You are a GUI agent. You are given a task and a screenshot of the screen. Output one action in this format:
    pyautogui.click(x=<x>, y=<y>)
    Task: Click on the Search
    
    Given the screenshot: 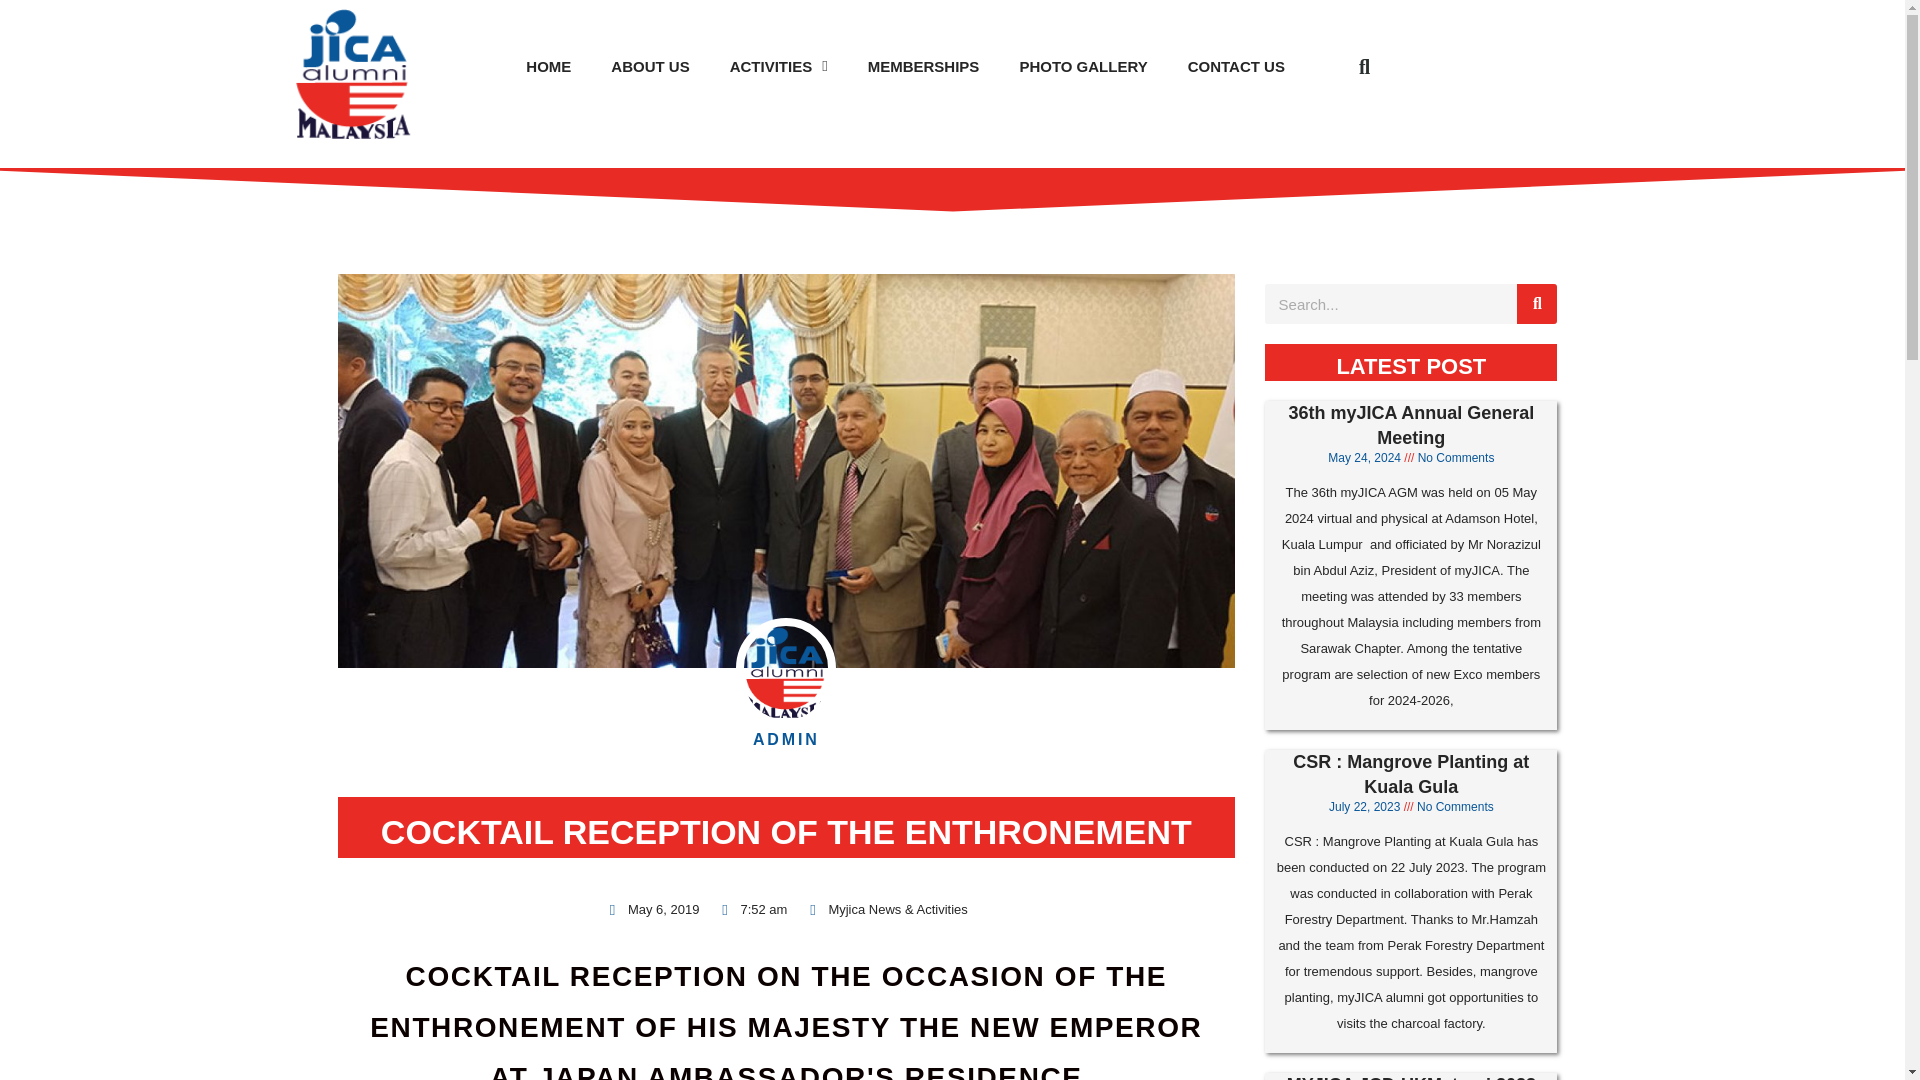 What is the action you would take?
    pyautogui.click(x=1536, y=304)
    